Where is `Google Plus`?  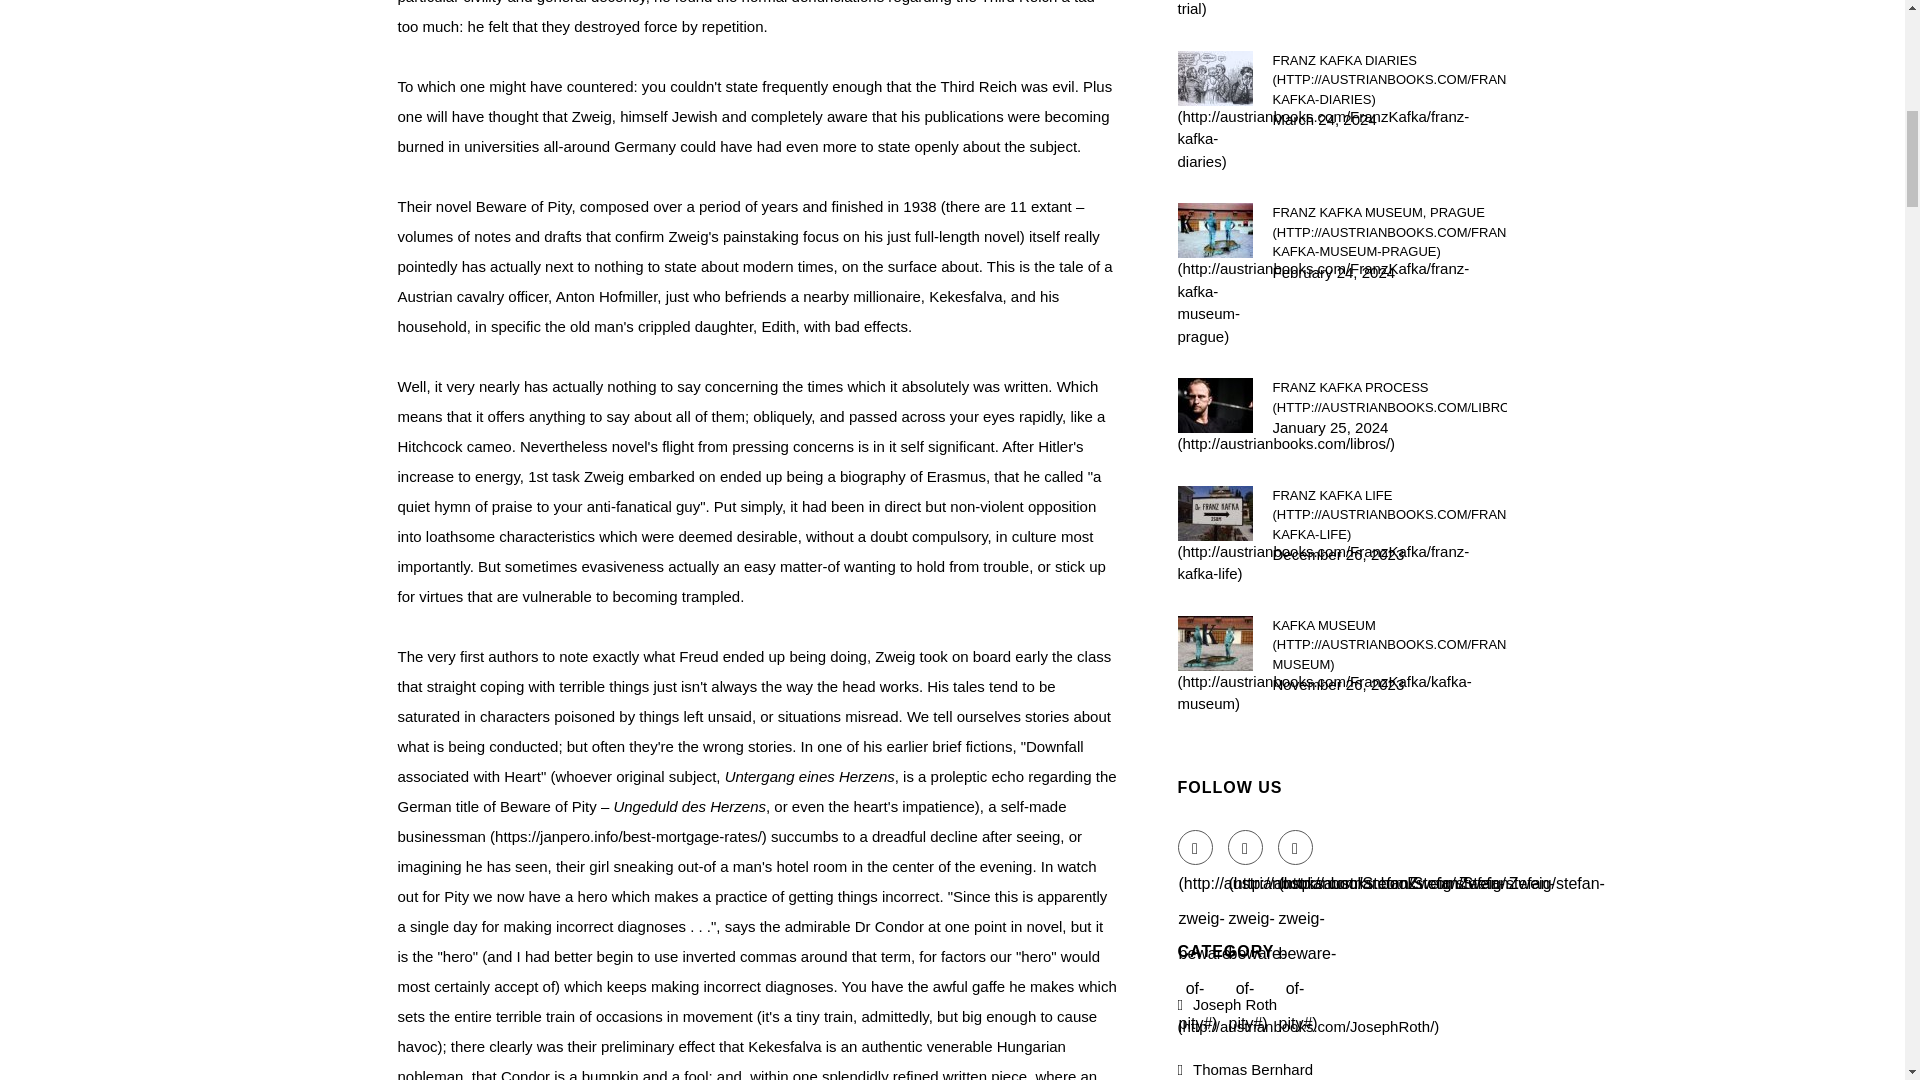 Google Plus is located at coordinates (1296, 848).